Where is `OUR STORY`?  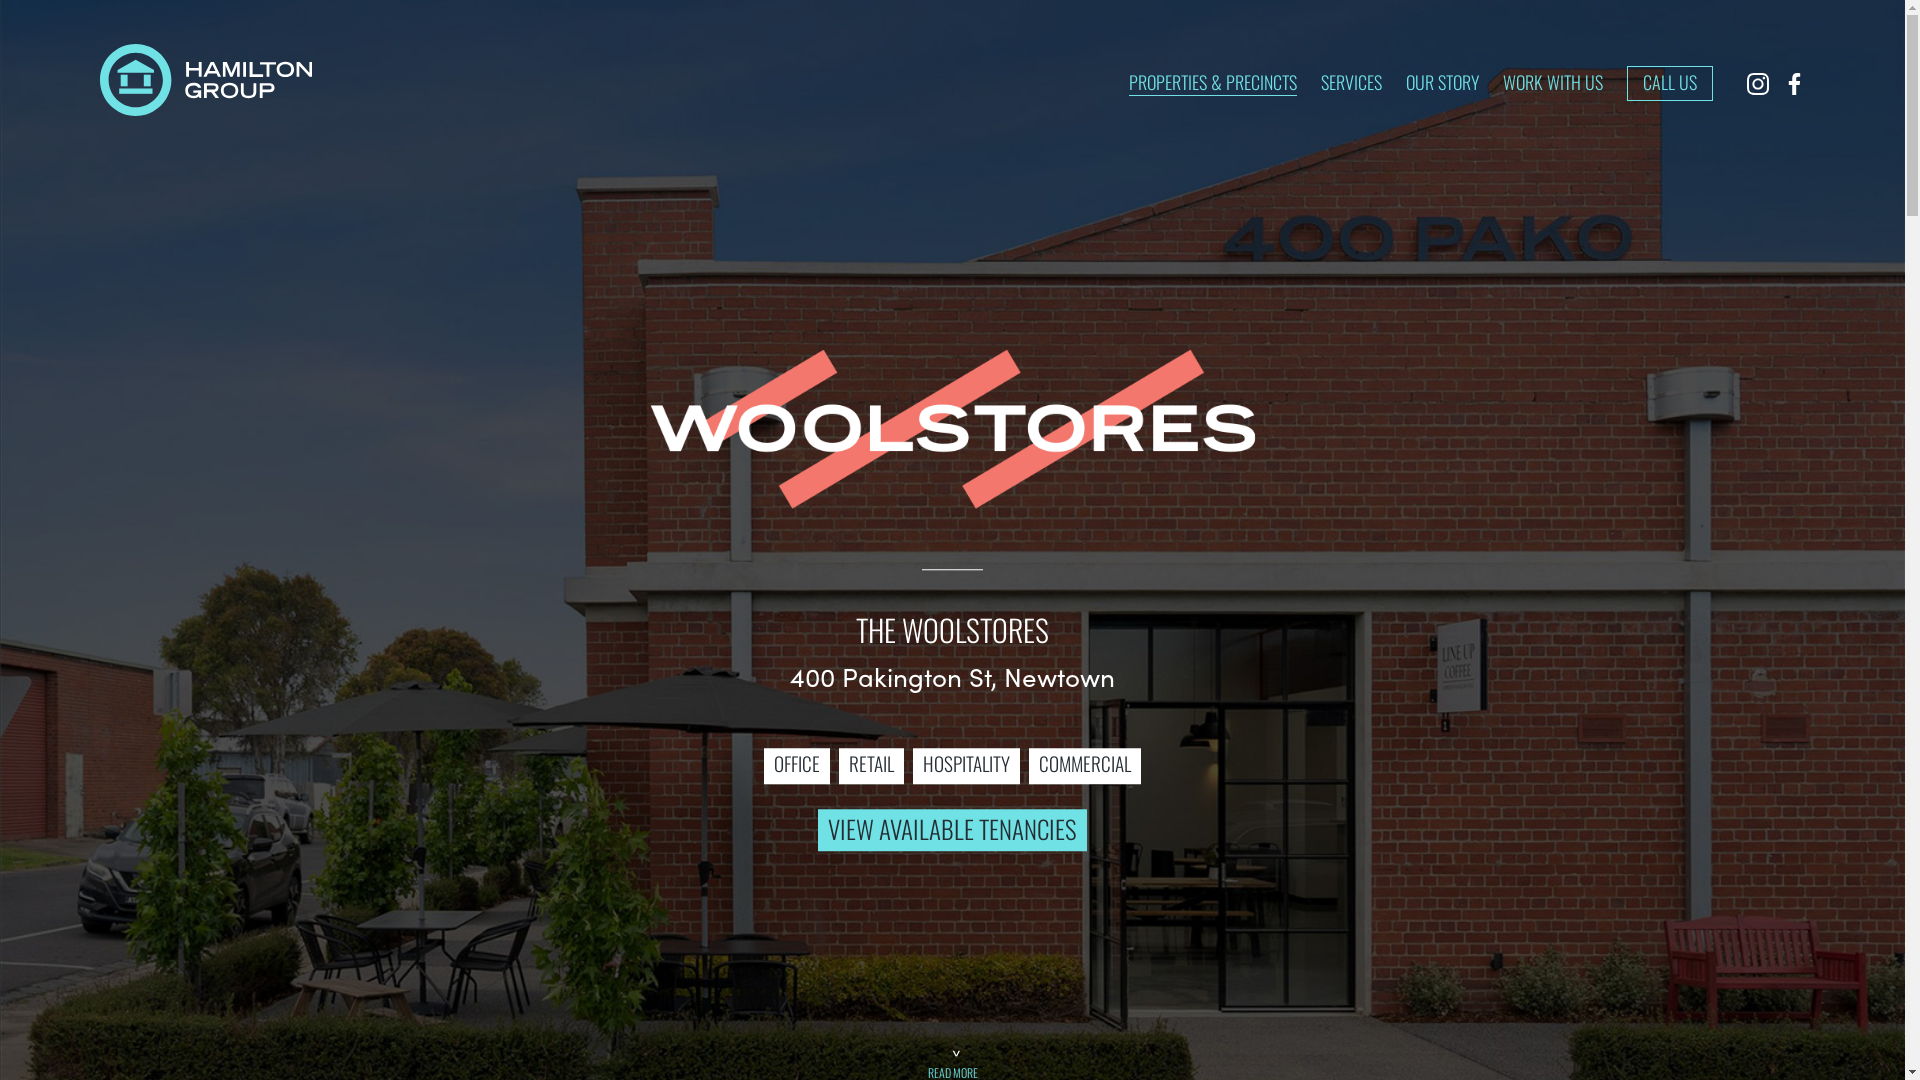
OUR STORY is located at coordinates (1442, 82).